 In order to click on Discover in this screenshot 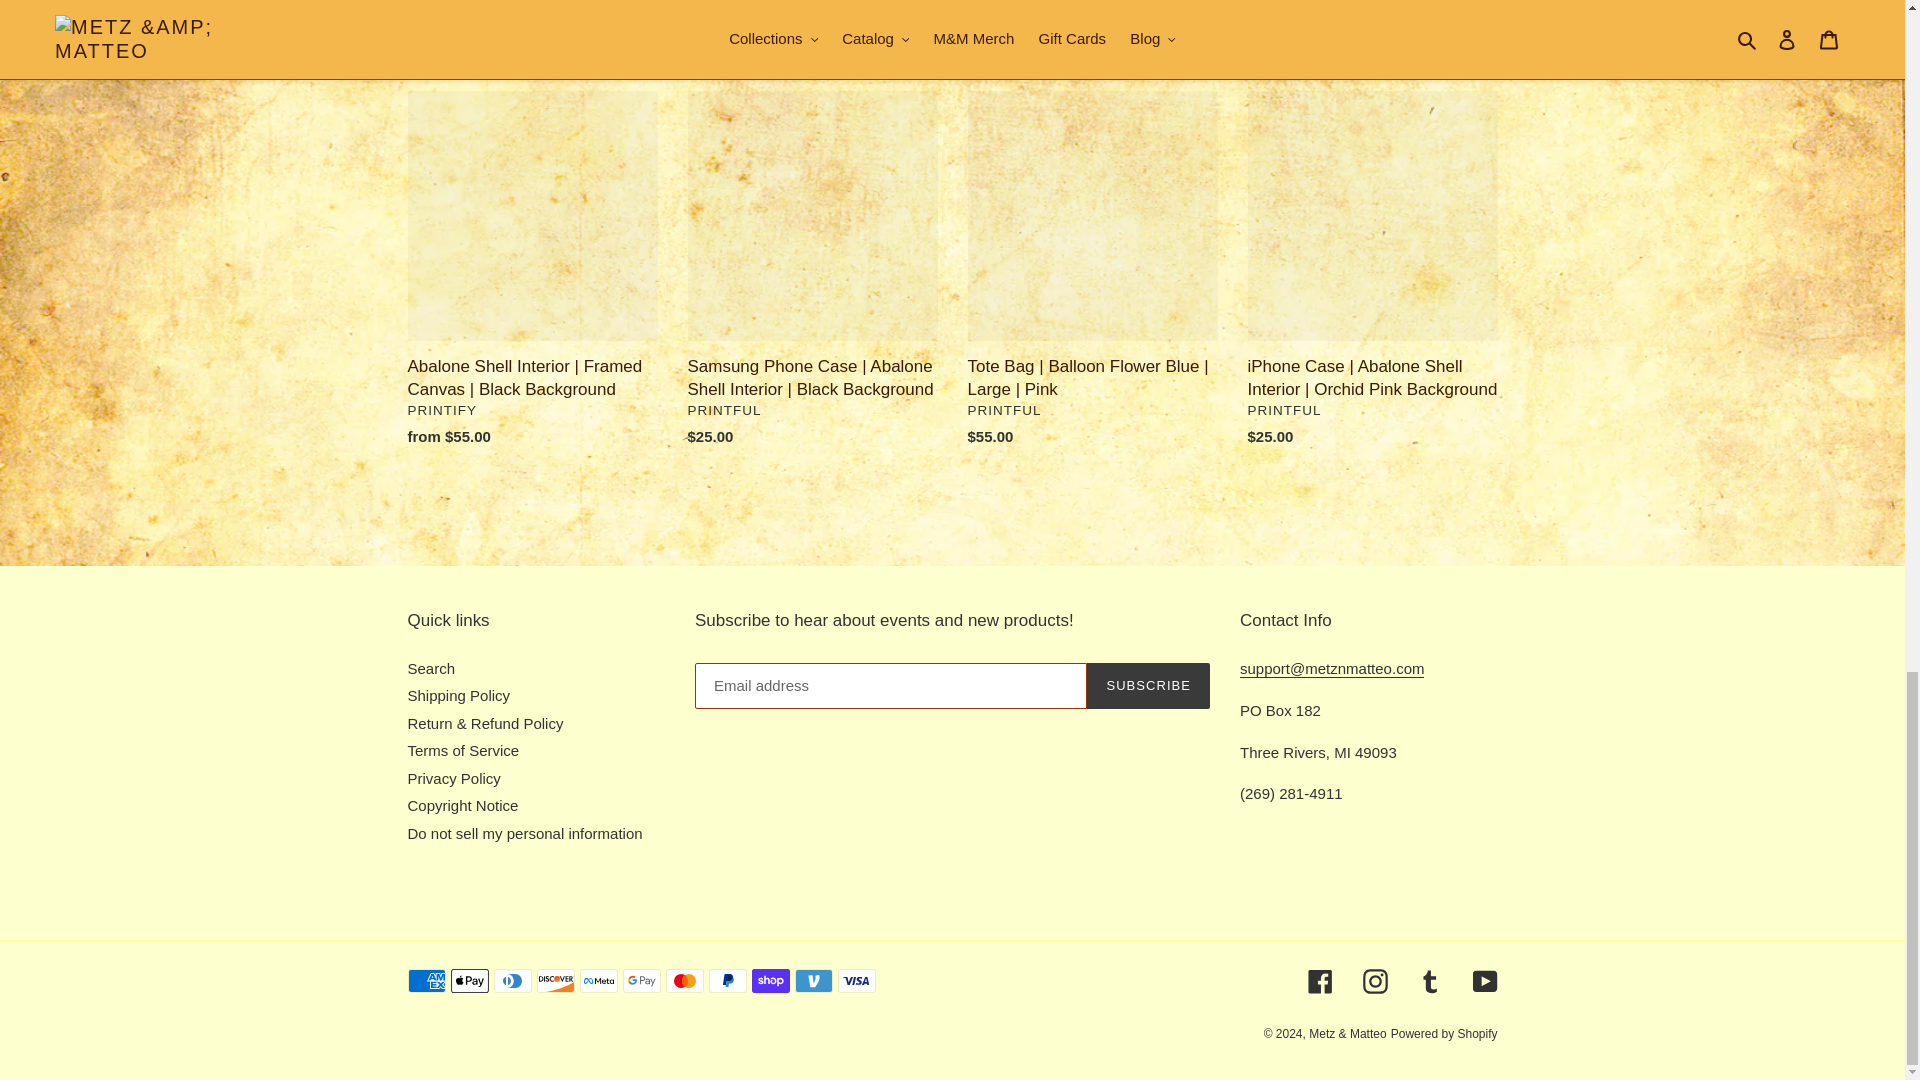, I will do `click(554, 980)`.